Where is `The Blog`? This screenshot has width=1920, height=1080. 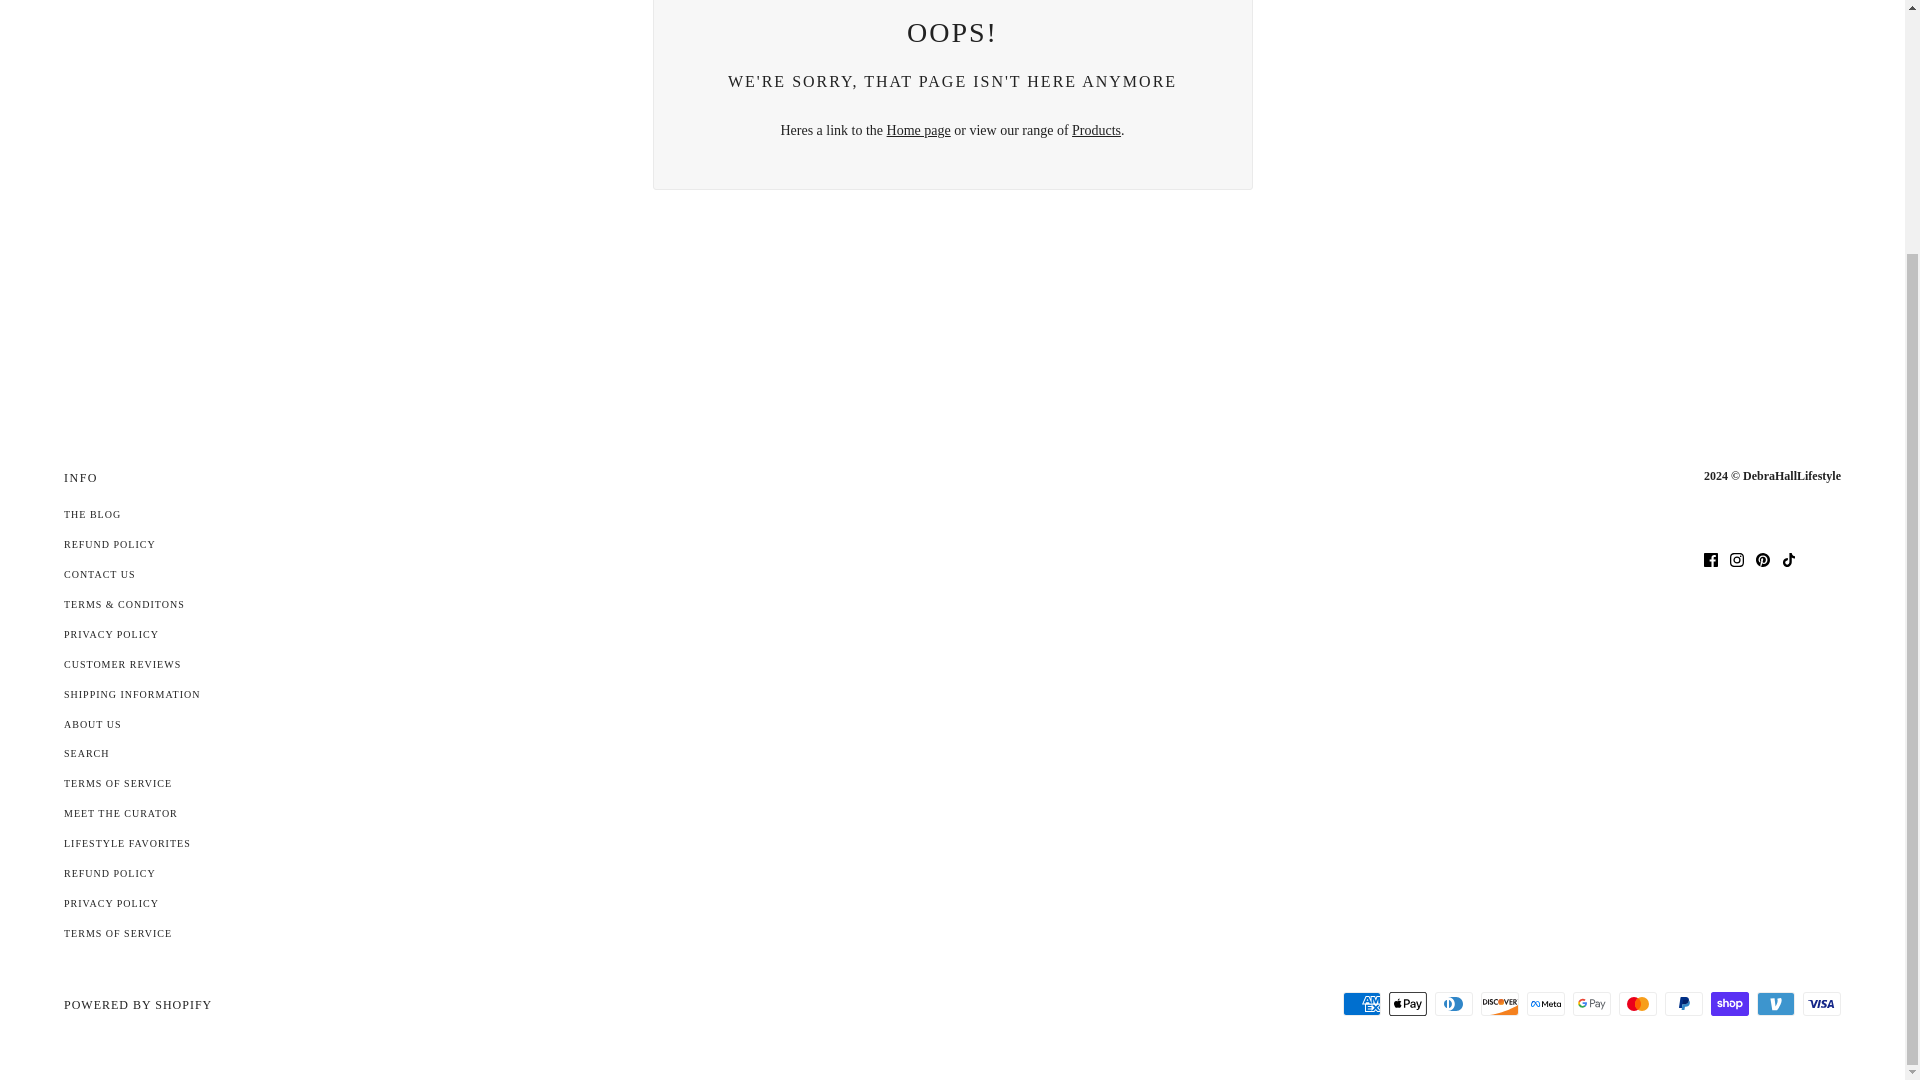
The Blog is located at coordinates (92, 514).